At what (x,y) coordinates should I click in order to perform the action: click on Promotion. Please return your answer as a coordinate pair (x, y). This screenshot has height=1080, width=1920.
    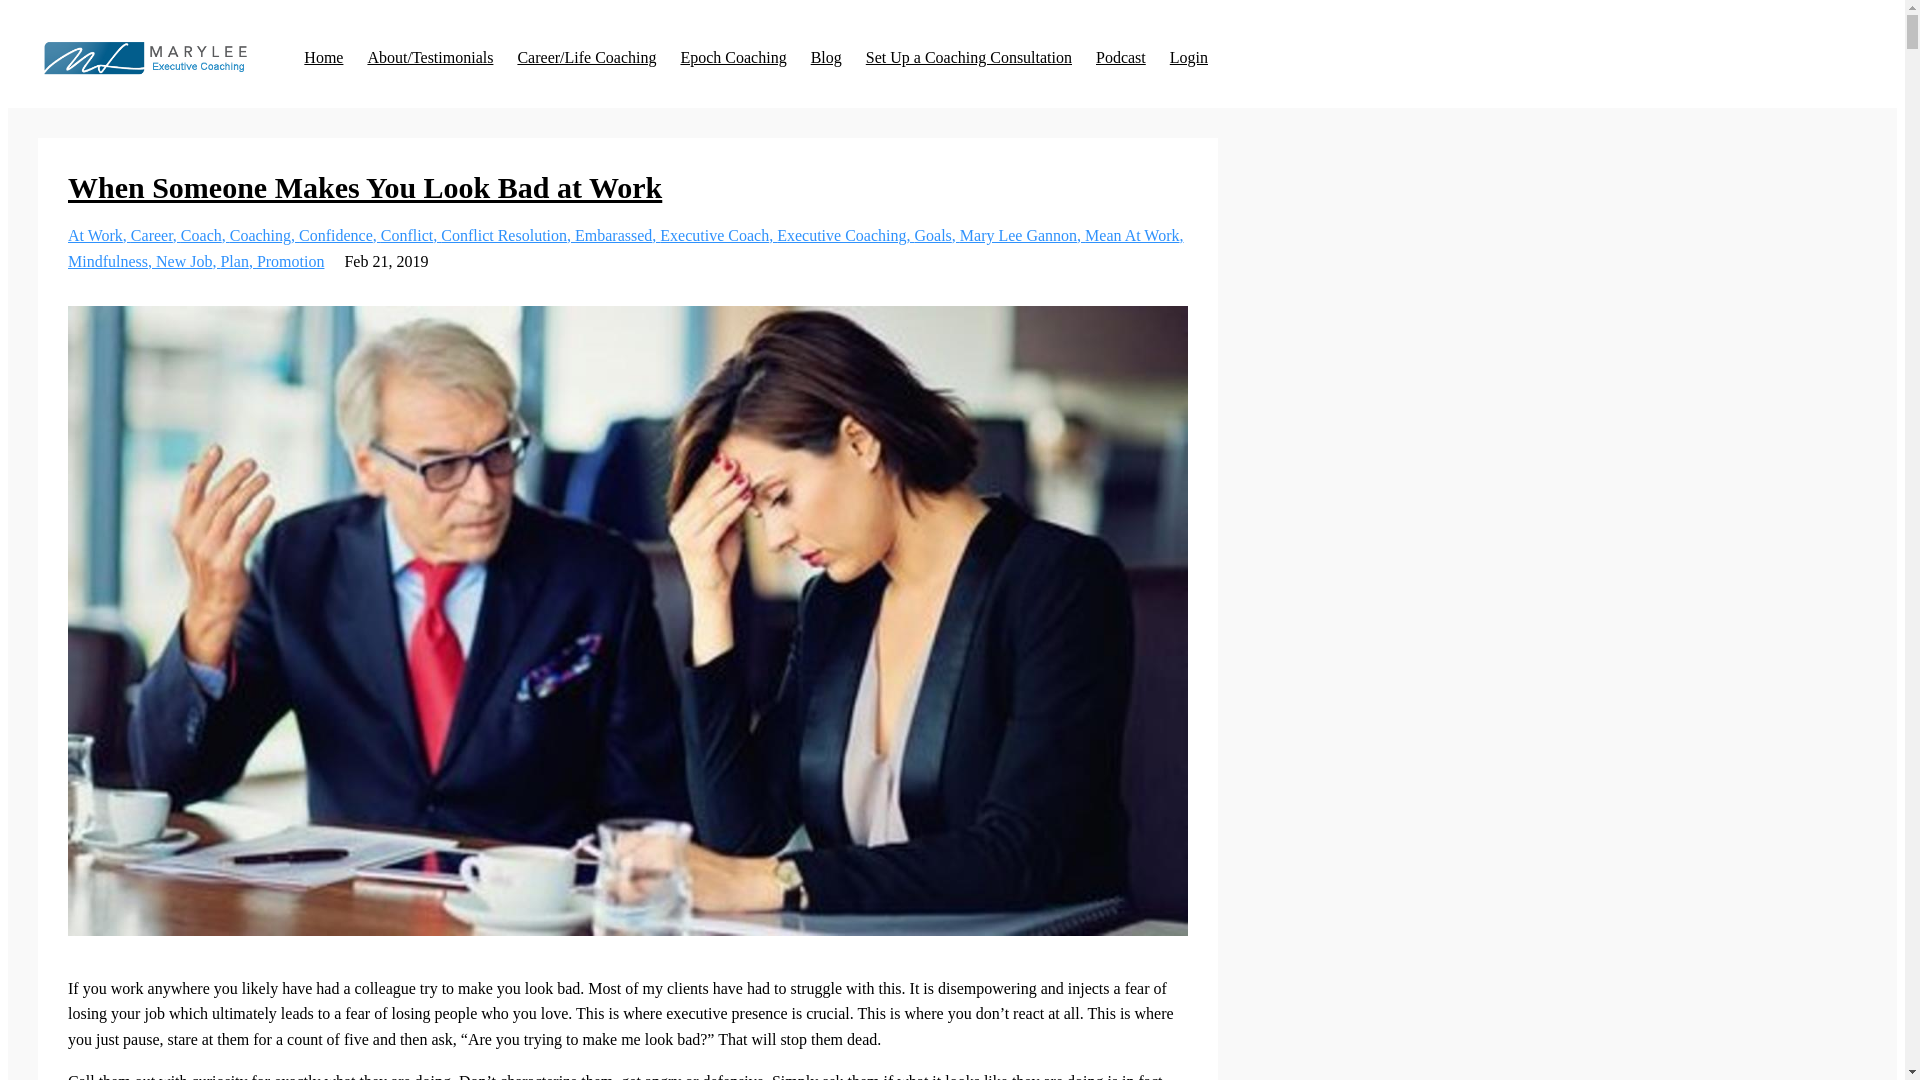
    Looking at the image, I should click on (290, 261).